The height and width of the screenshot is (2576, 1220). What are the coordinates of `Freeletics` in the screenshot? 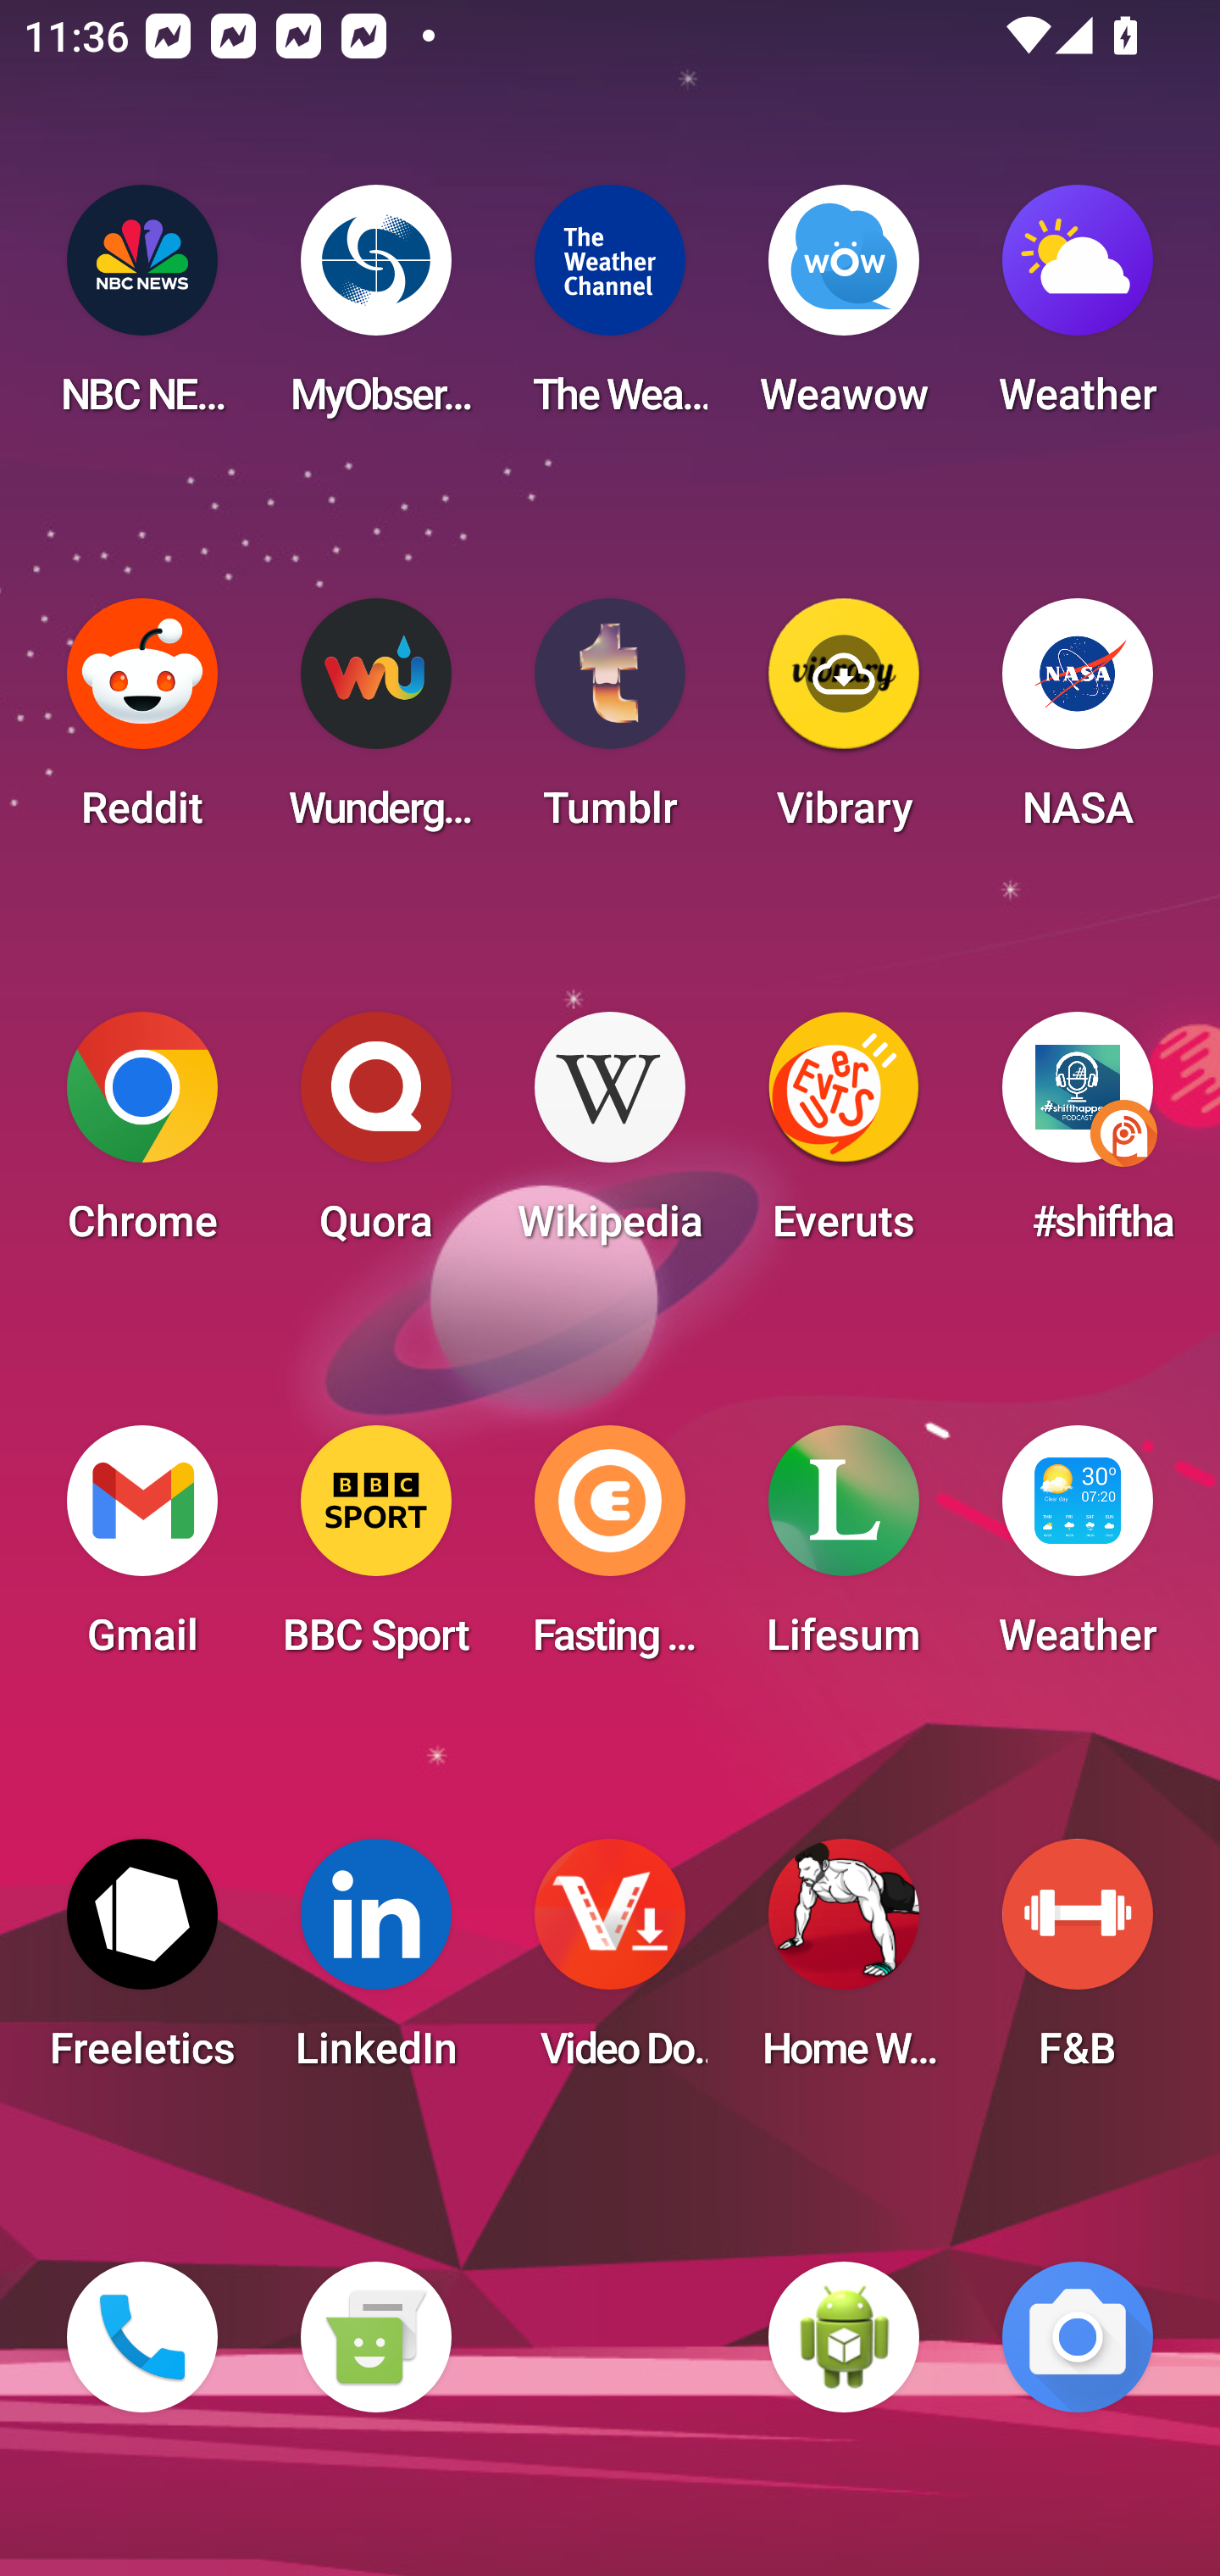 It's located at (142, 1964).